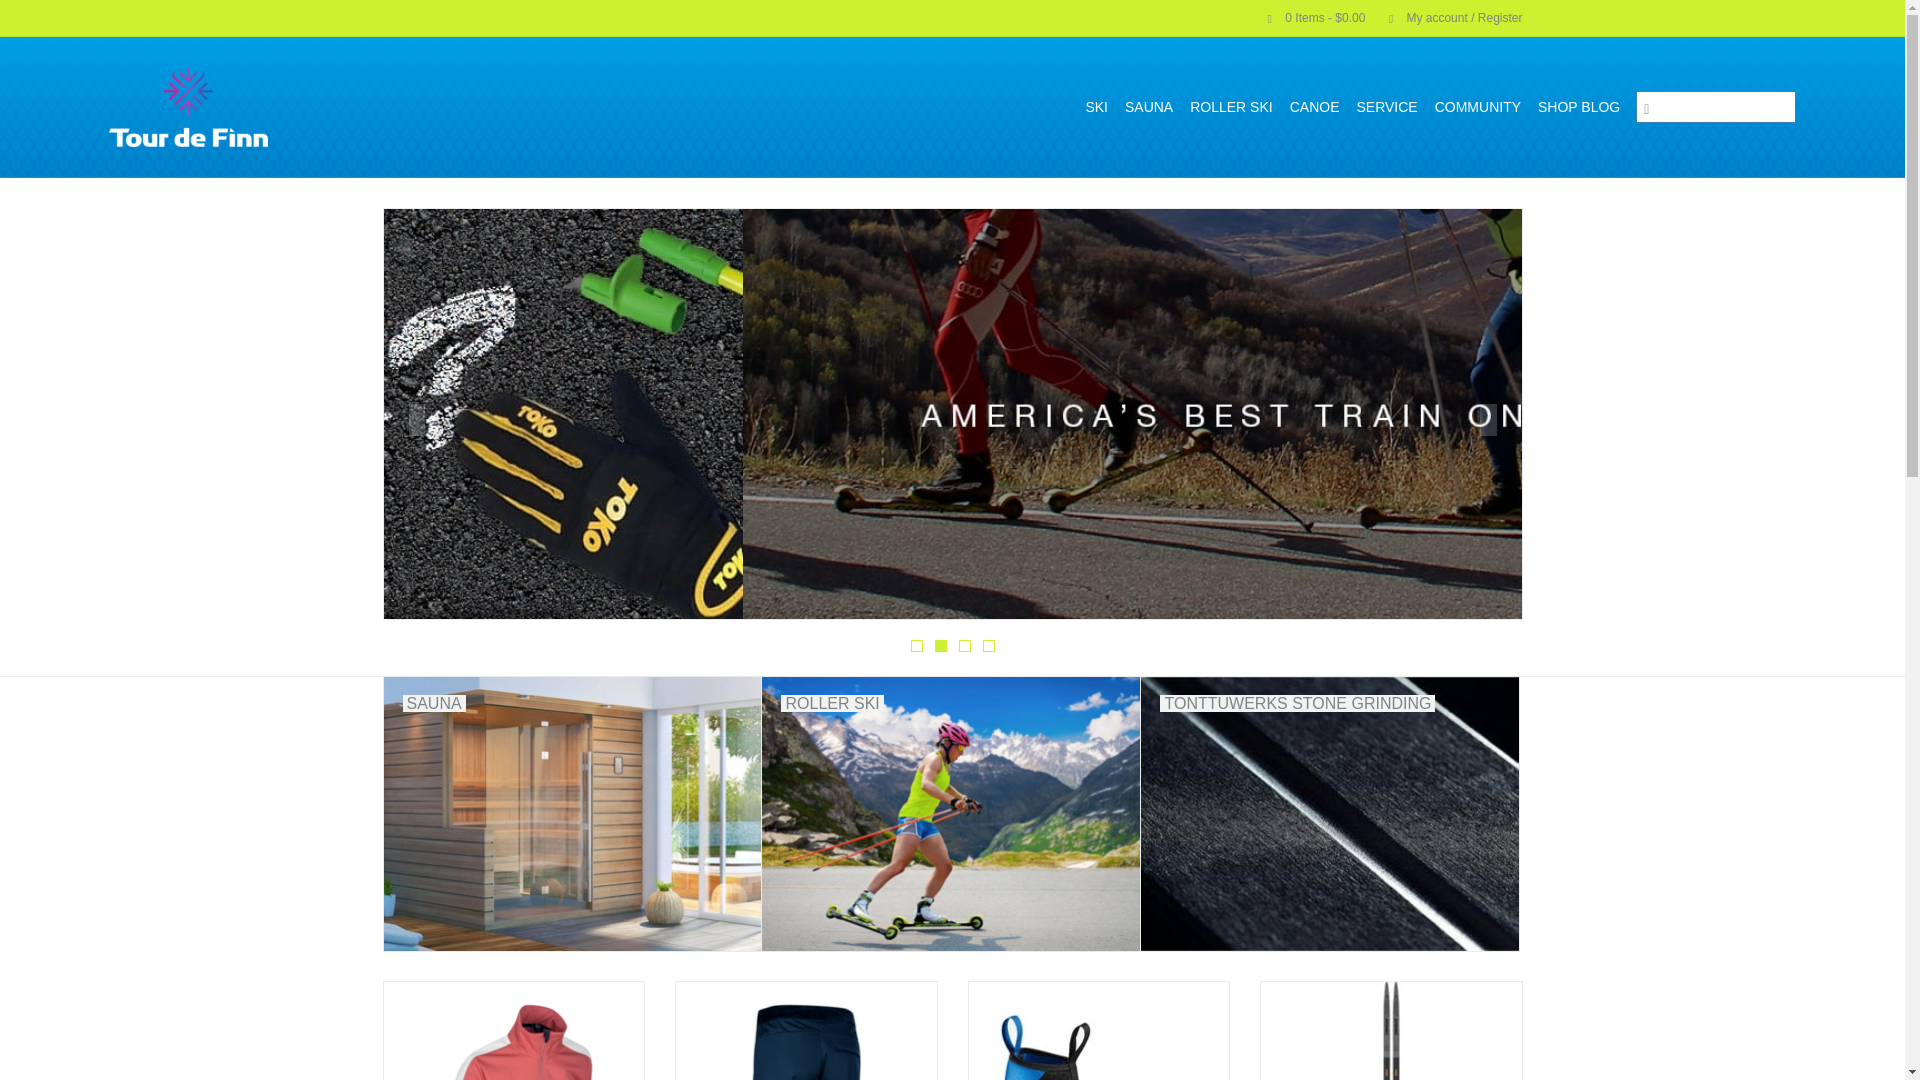 Image resolution: width=1920 pixels, height=1080 pixels. I want to click on My account, so click(1445, 17).